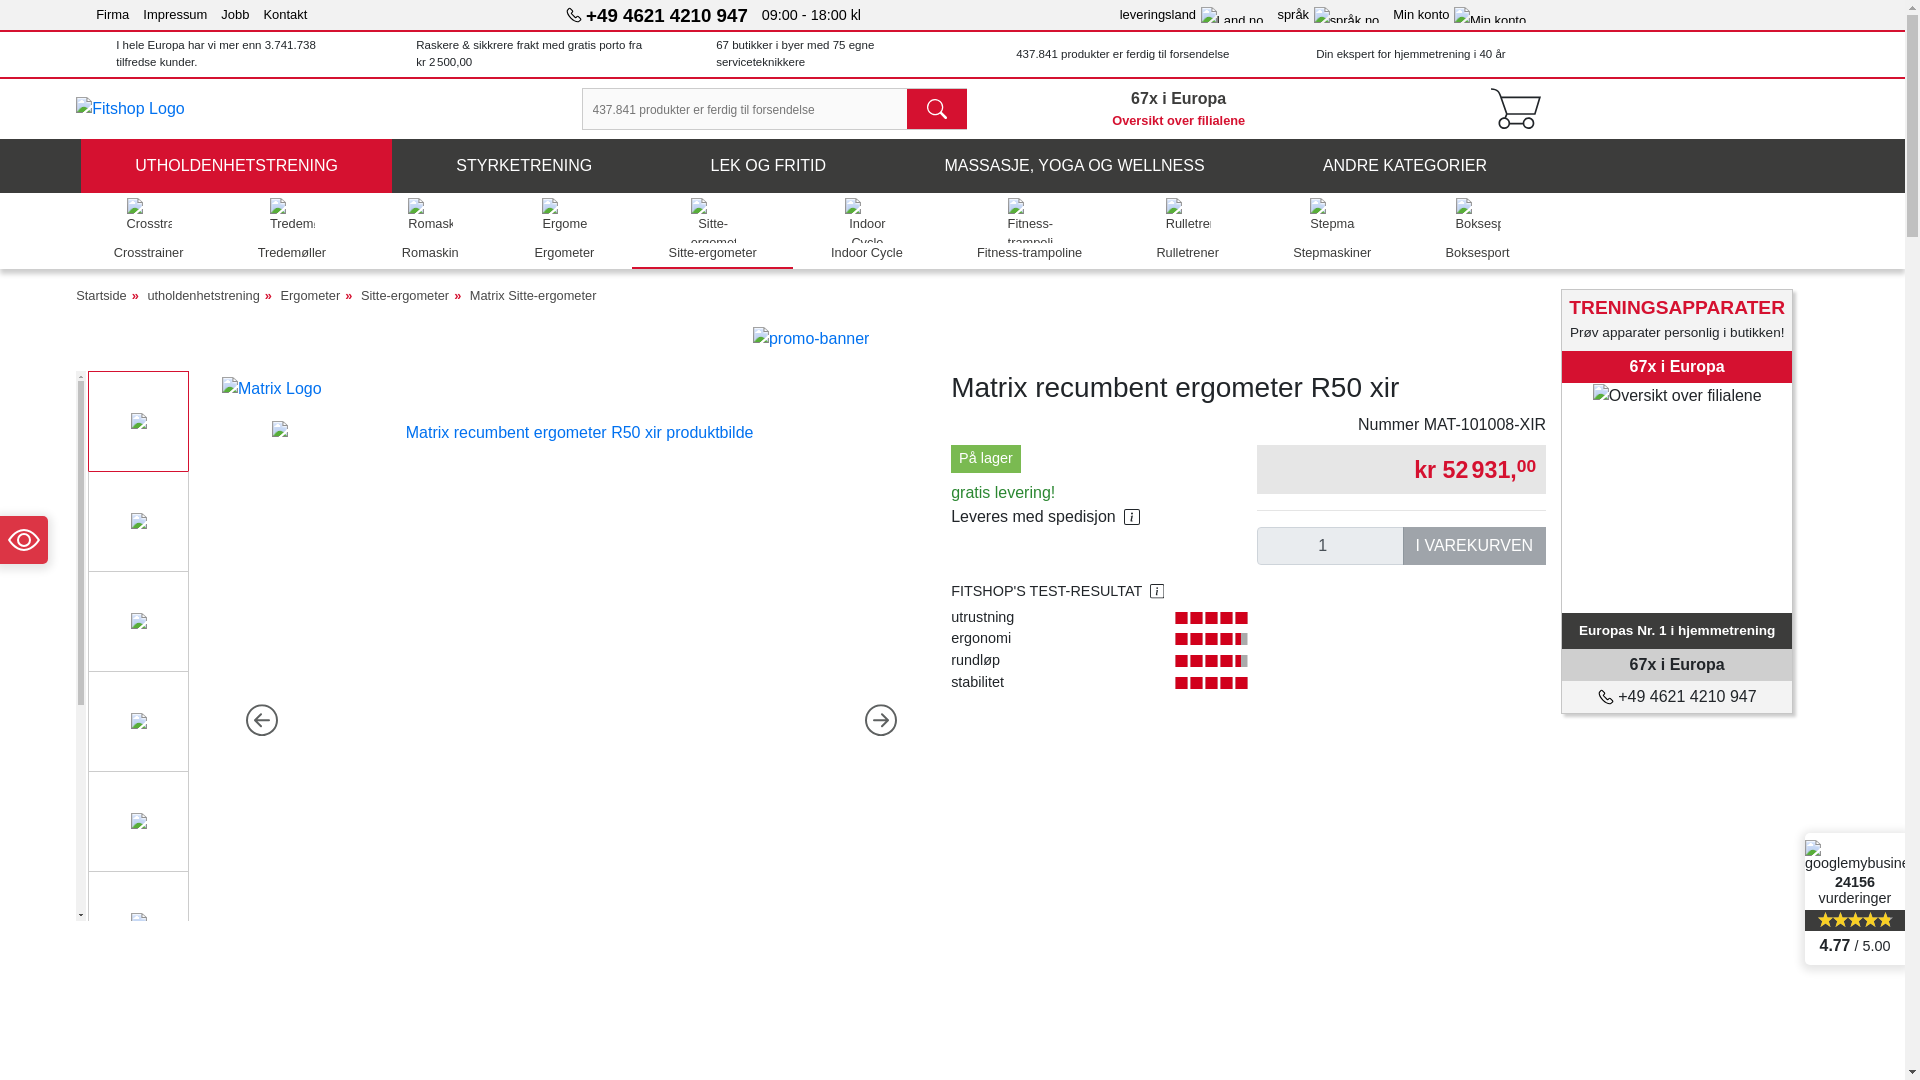 The height and width of the screenshot is (1080, 1920). What do you see at coordinates (768, 166) in the screenshot?
I see `LEK OG FRITID` at bounding box center [768, 166].